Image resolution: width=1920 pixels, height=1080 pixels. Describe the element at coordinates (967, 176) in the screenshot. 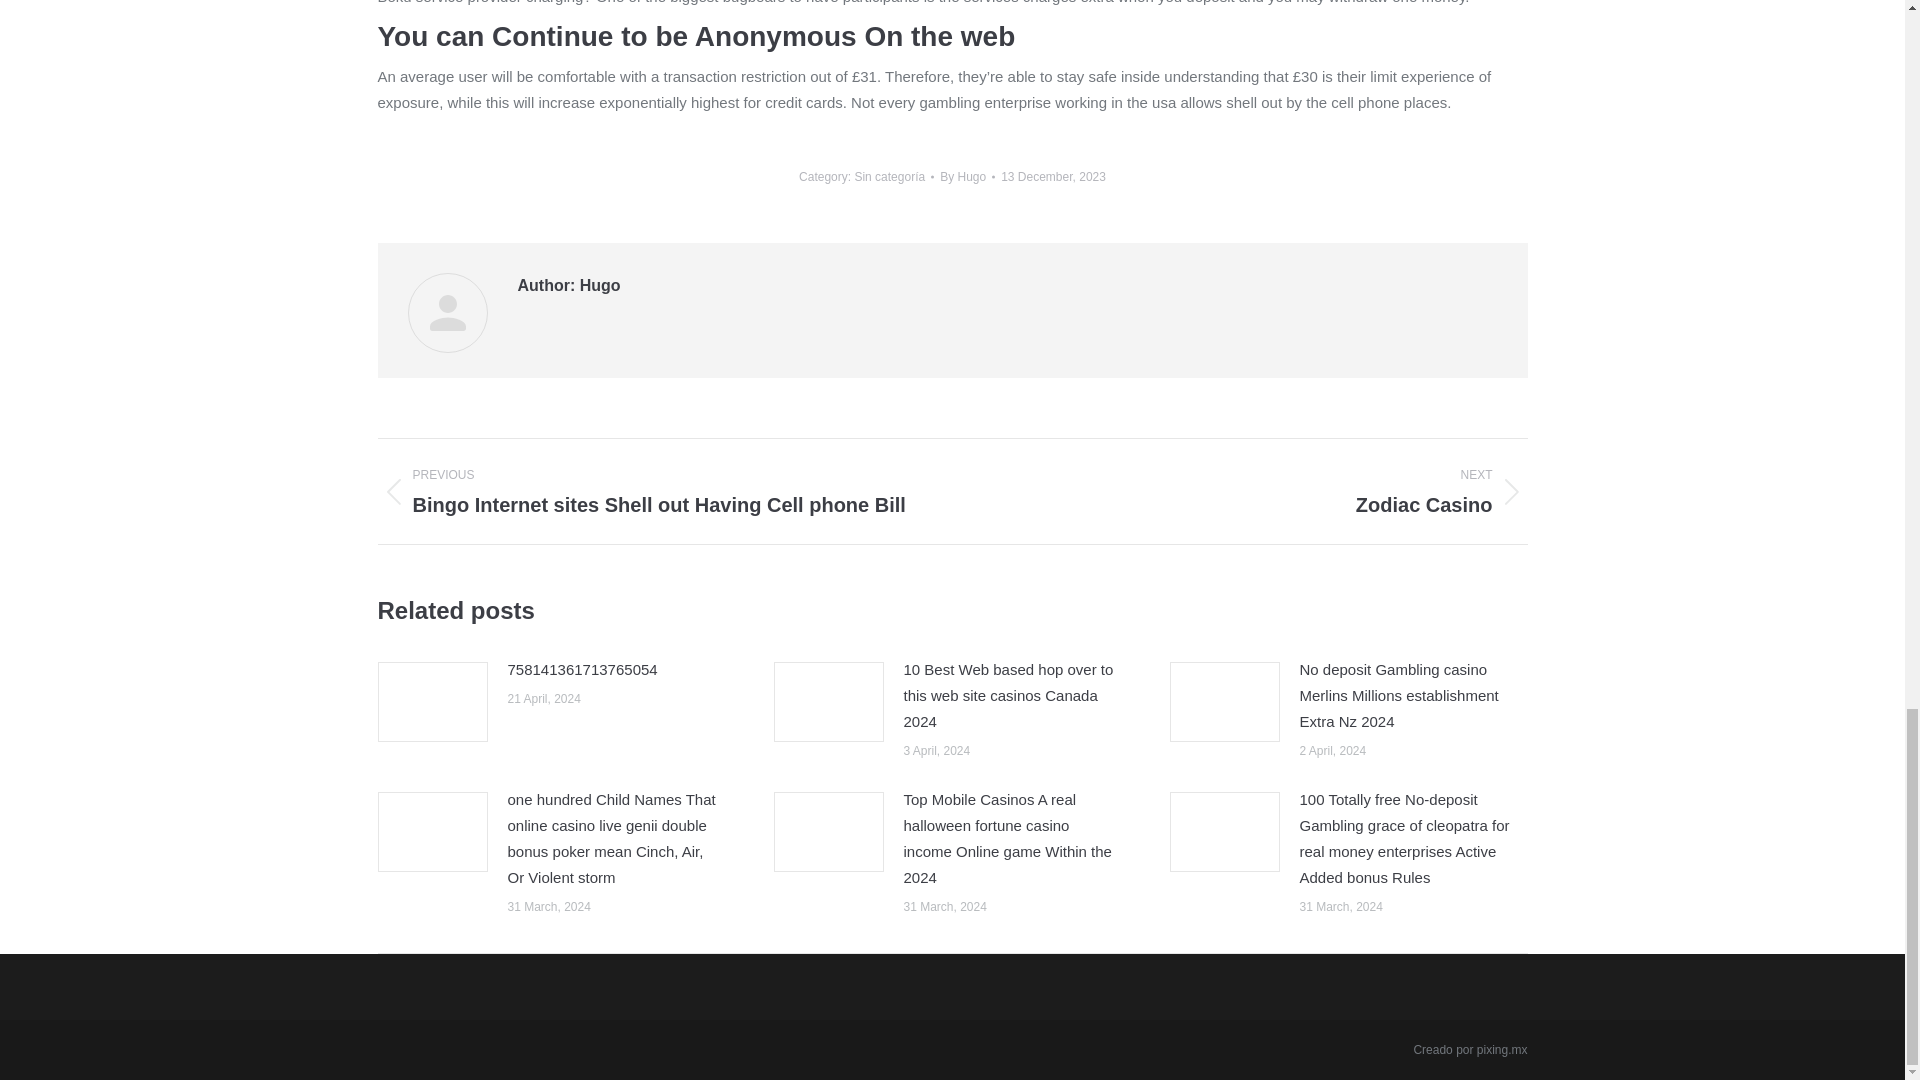

I see `13 December, 2023` at that location.